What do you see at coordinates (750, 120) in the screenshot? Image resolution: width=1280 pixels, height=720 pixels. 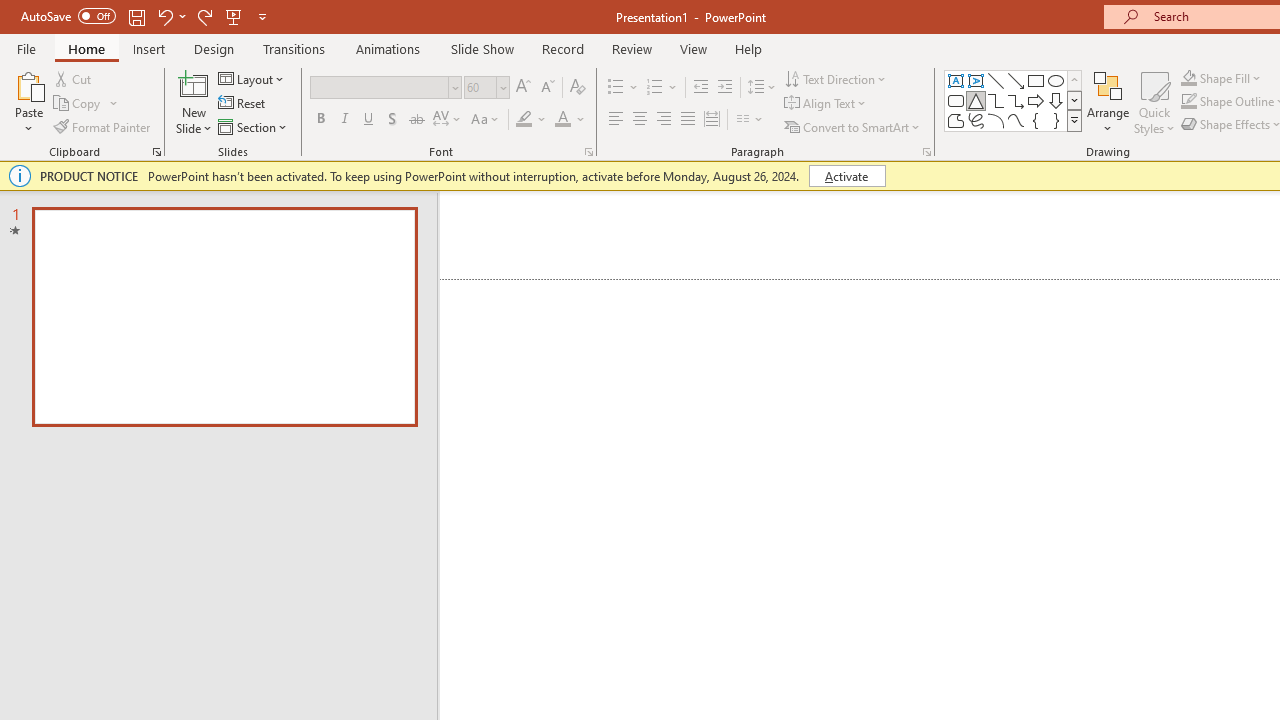 I see `Columns` at bounding box center [750, 120].